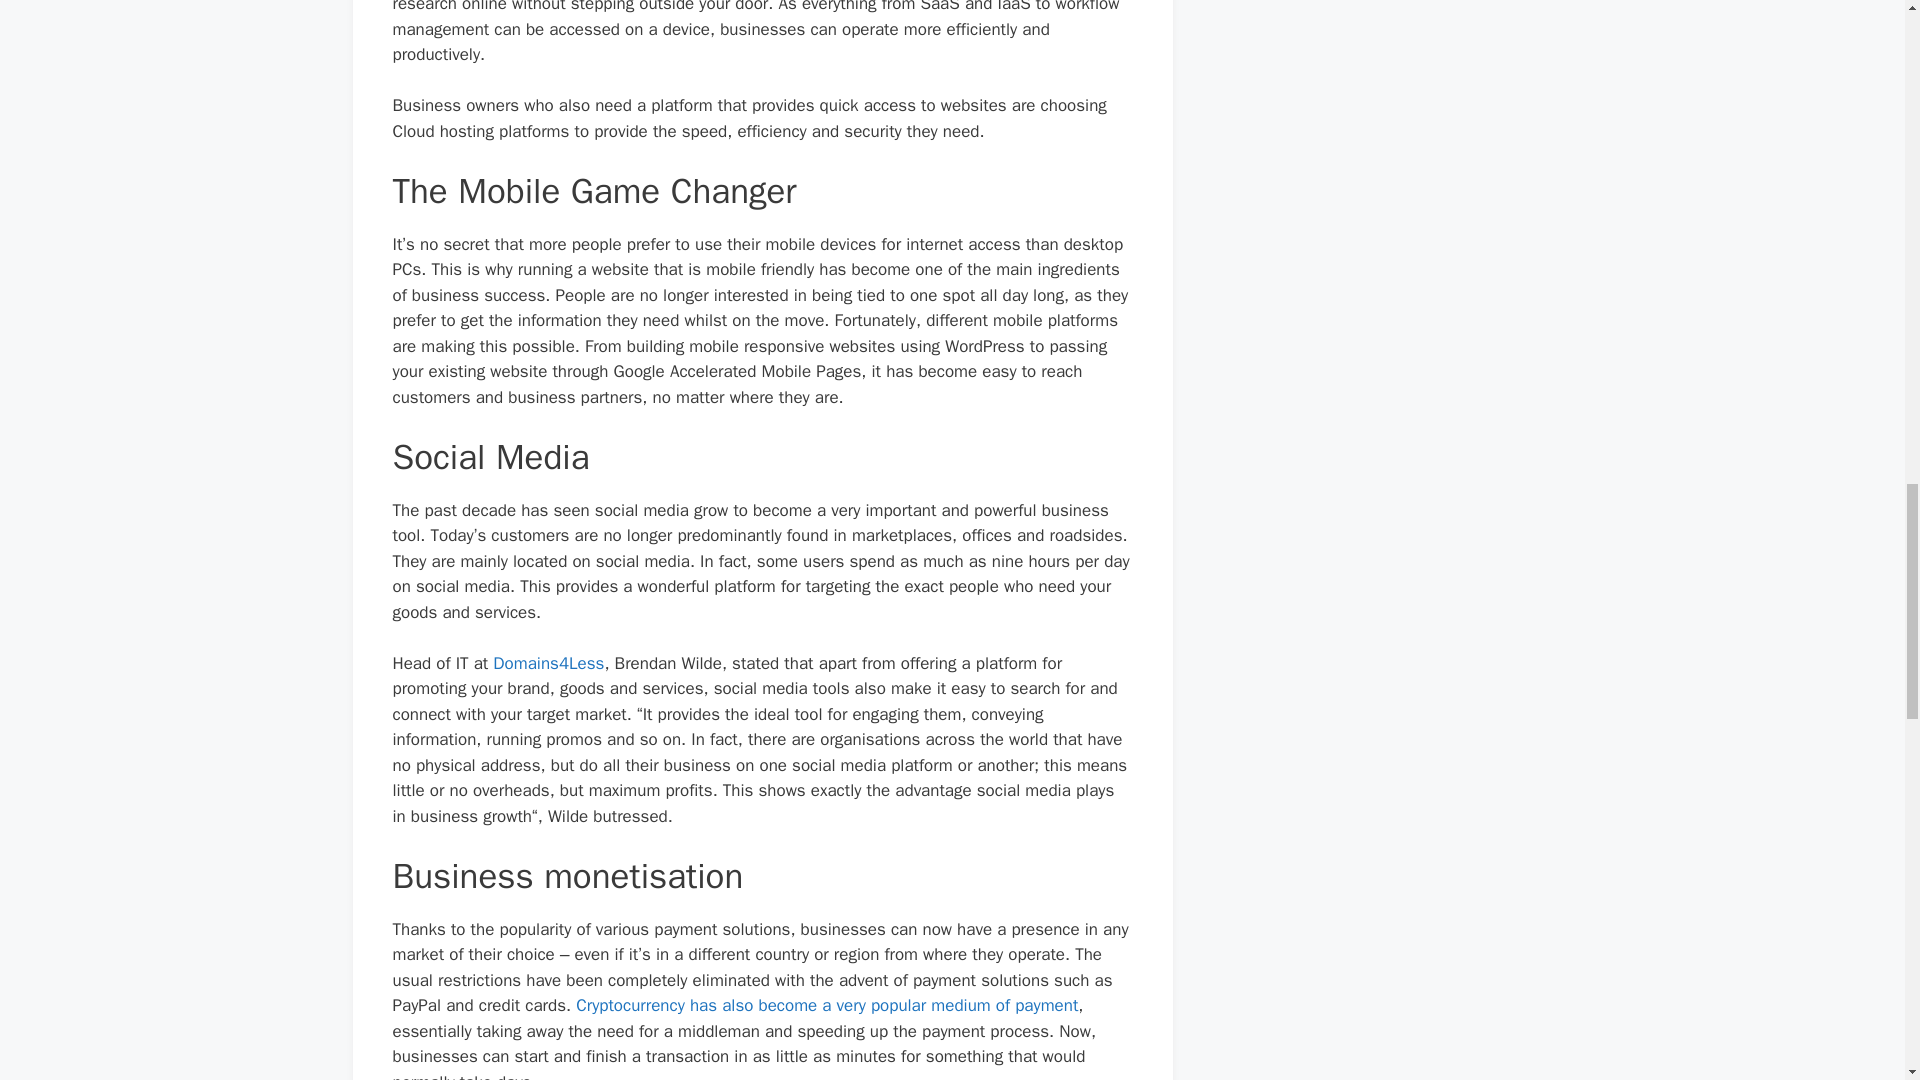 This screenshot has width=1920, height=1080. I want to click on Domains4Less, so click(548, 663).